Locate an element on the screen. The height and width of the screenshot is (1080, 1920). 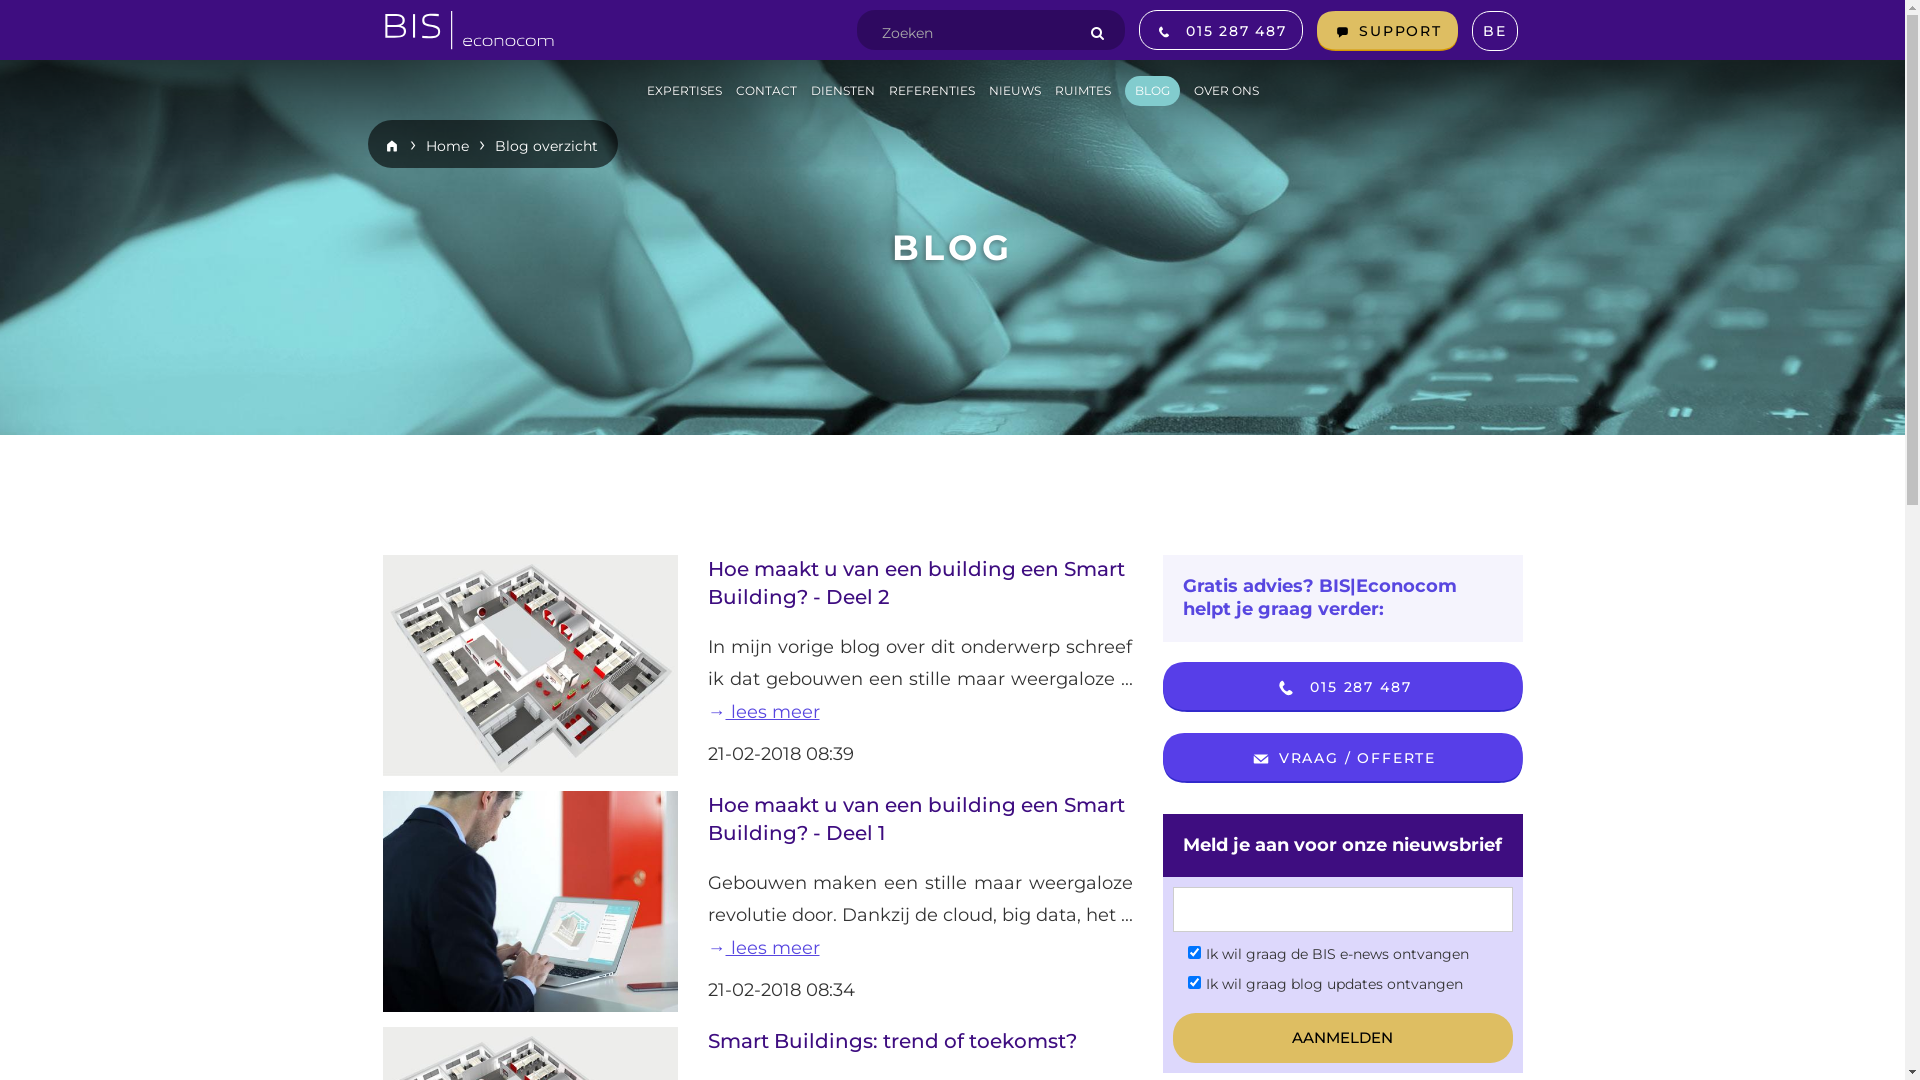
NIEUWS is located at coordinates (1014, 91).